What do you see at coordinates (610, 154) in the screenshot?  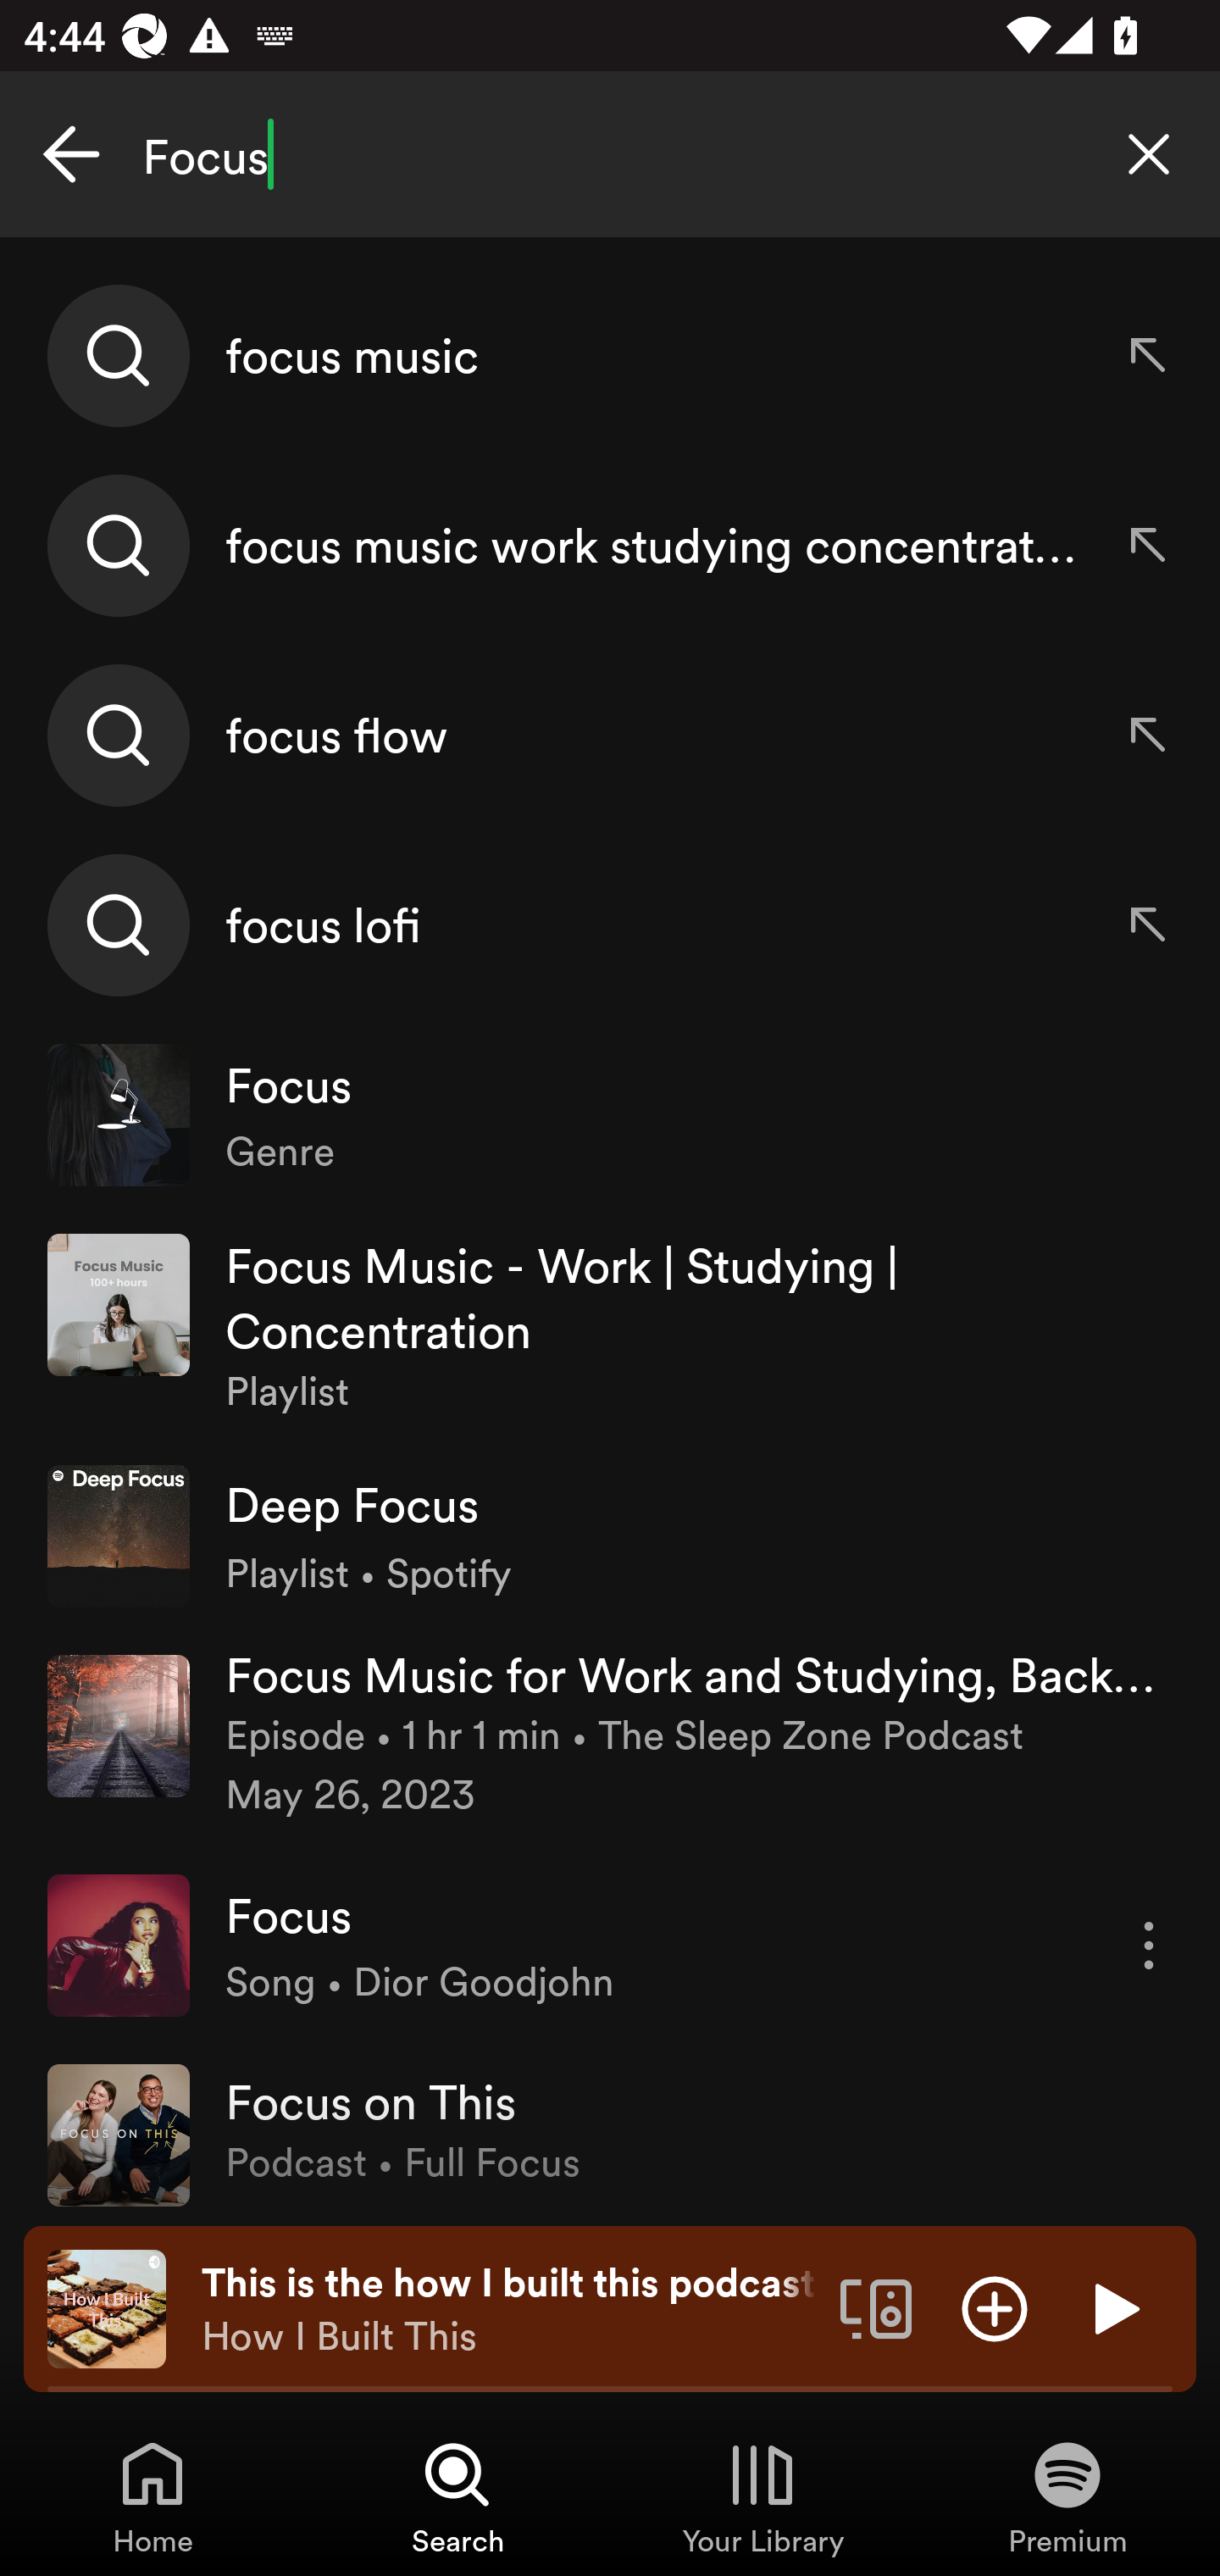 I see `Focus` at bounding box center [610, 154].